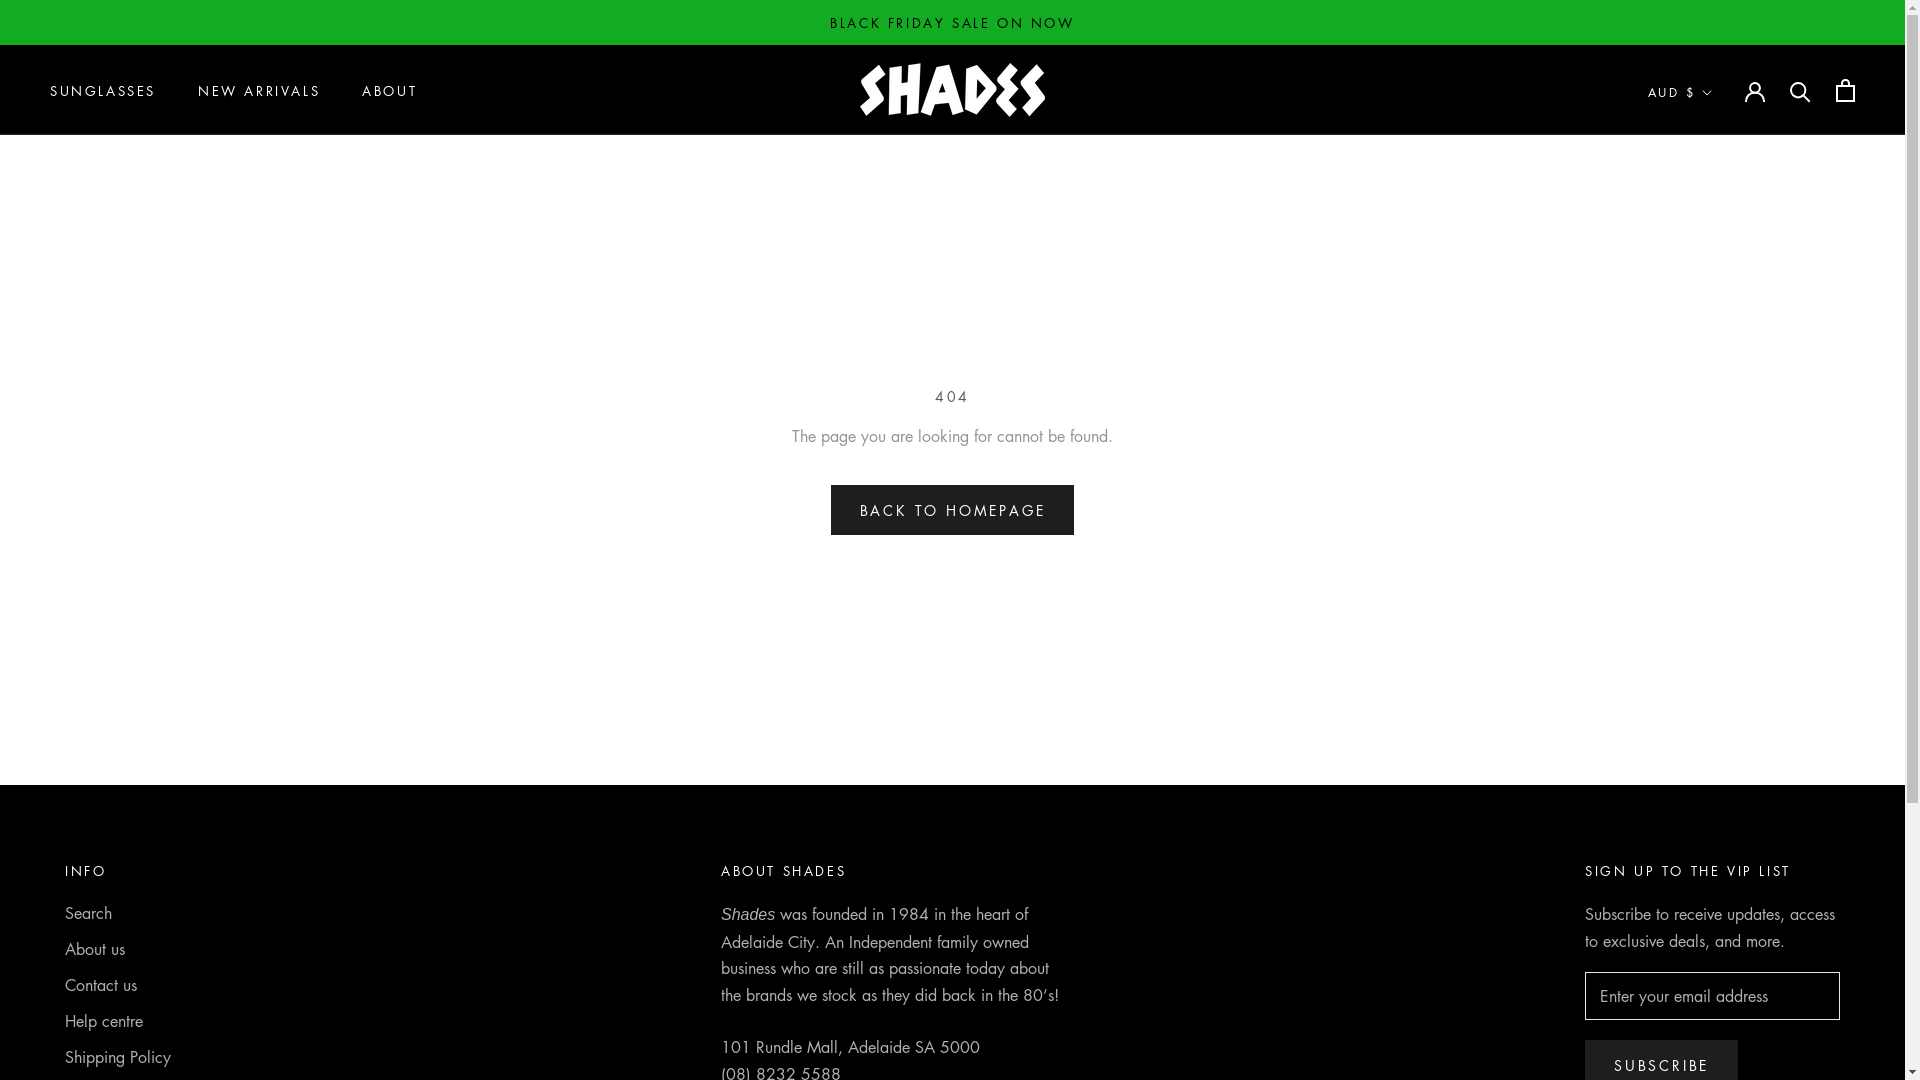  What do you see at coordinates (1716, 1002) in the screenshot?
I see `EGP` at bounding box center [1716, 1002].